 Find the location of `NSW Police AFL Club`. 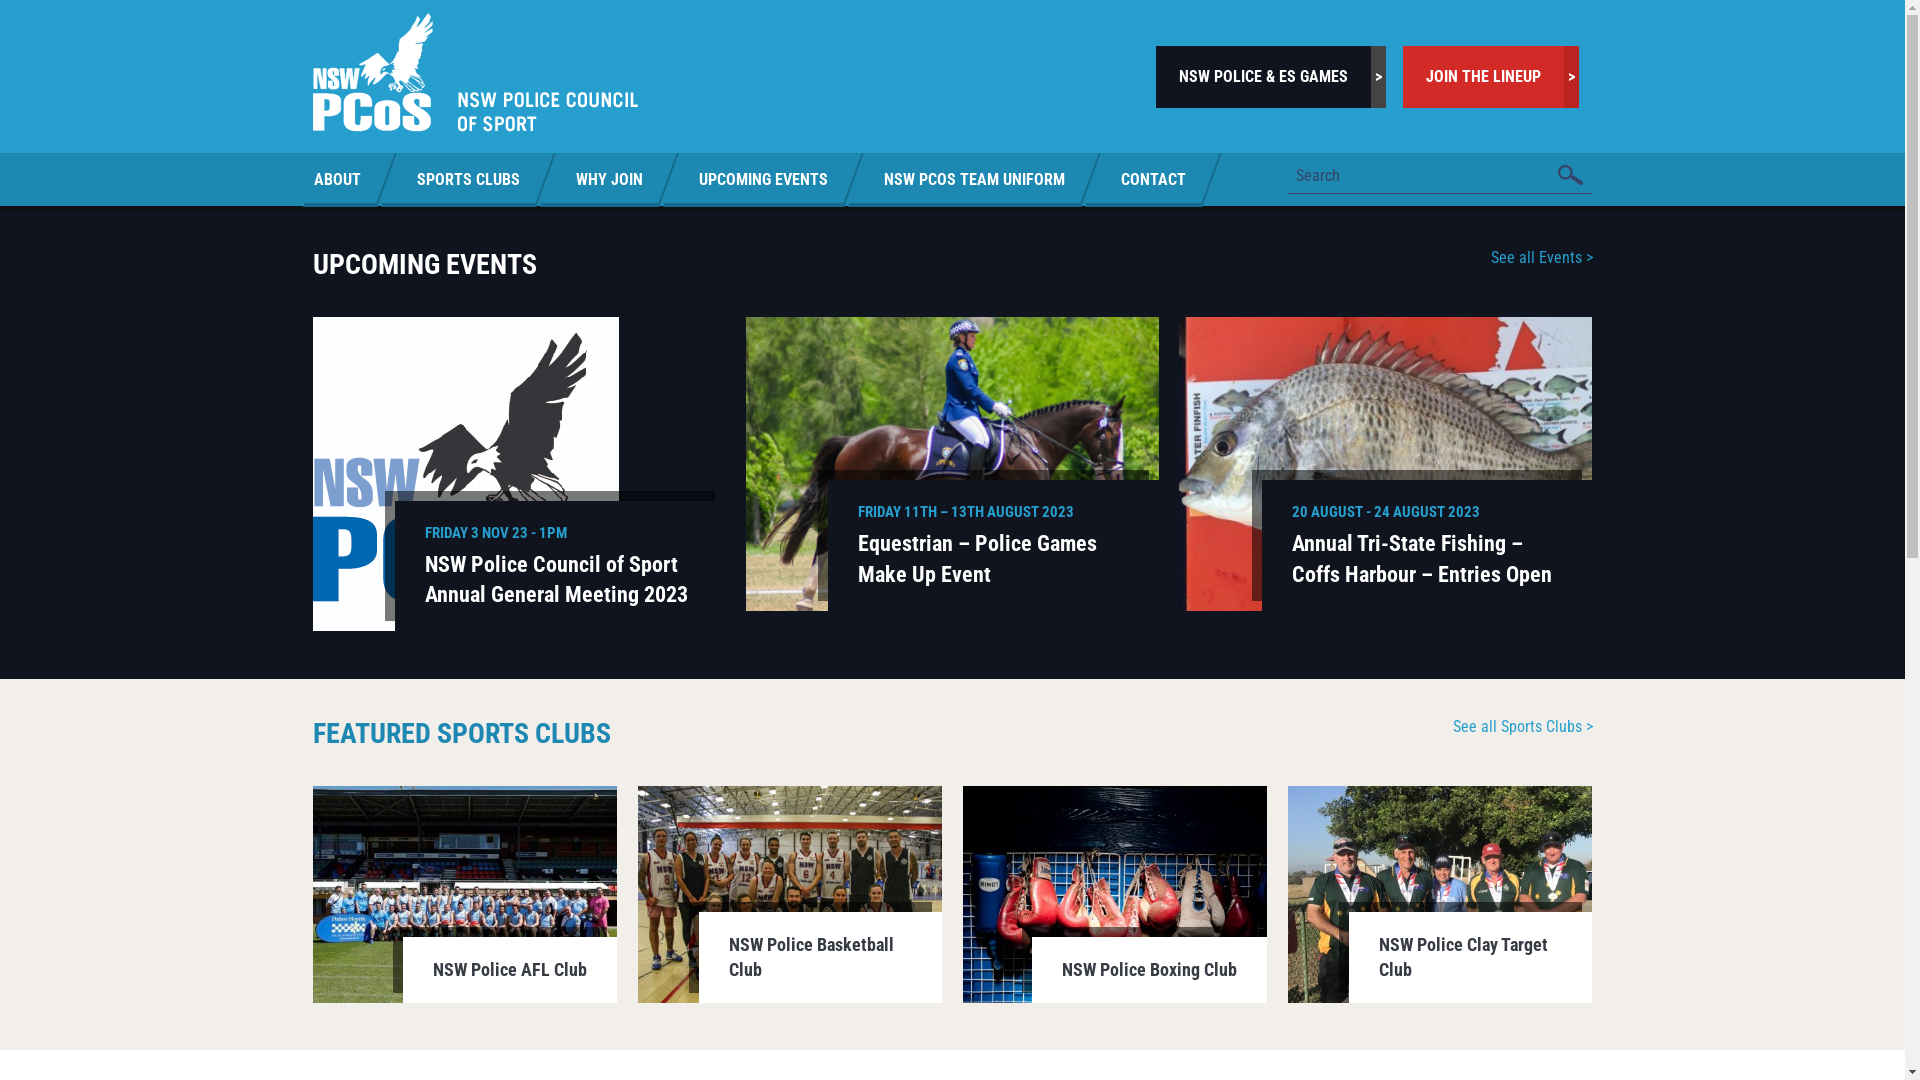

NSW Police AFL Club is located at coordinates (464, 894).